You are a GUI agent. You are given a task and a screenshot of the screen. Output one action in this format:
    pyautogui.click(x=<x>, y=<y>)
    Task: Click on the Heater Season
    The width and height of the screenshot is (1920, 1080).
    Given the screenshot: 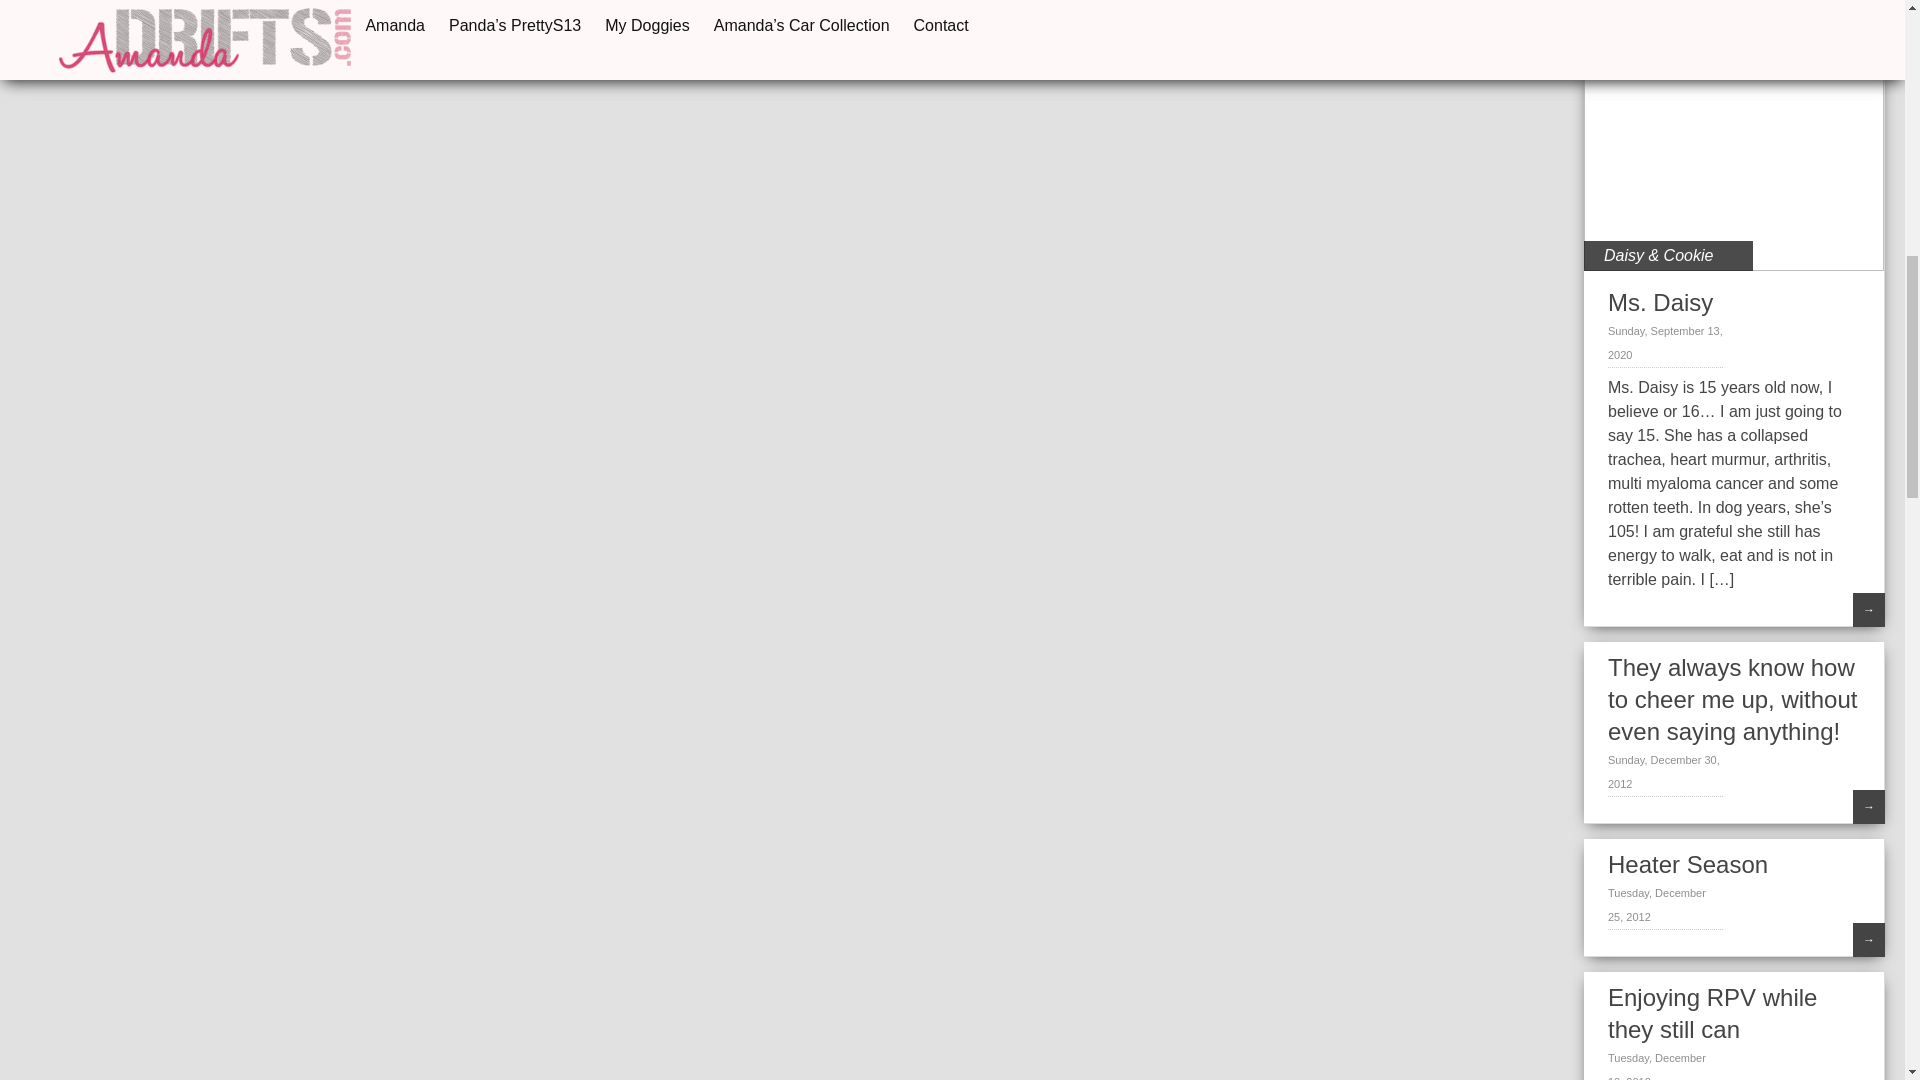 What is the action you would take?
    pyautogui.click(x=1688, y=864)
    